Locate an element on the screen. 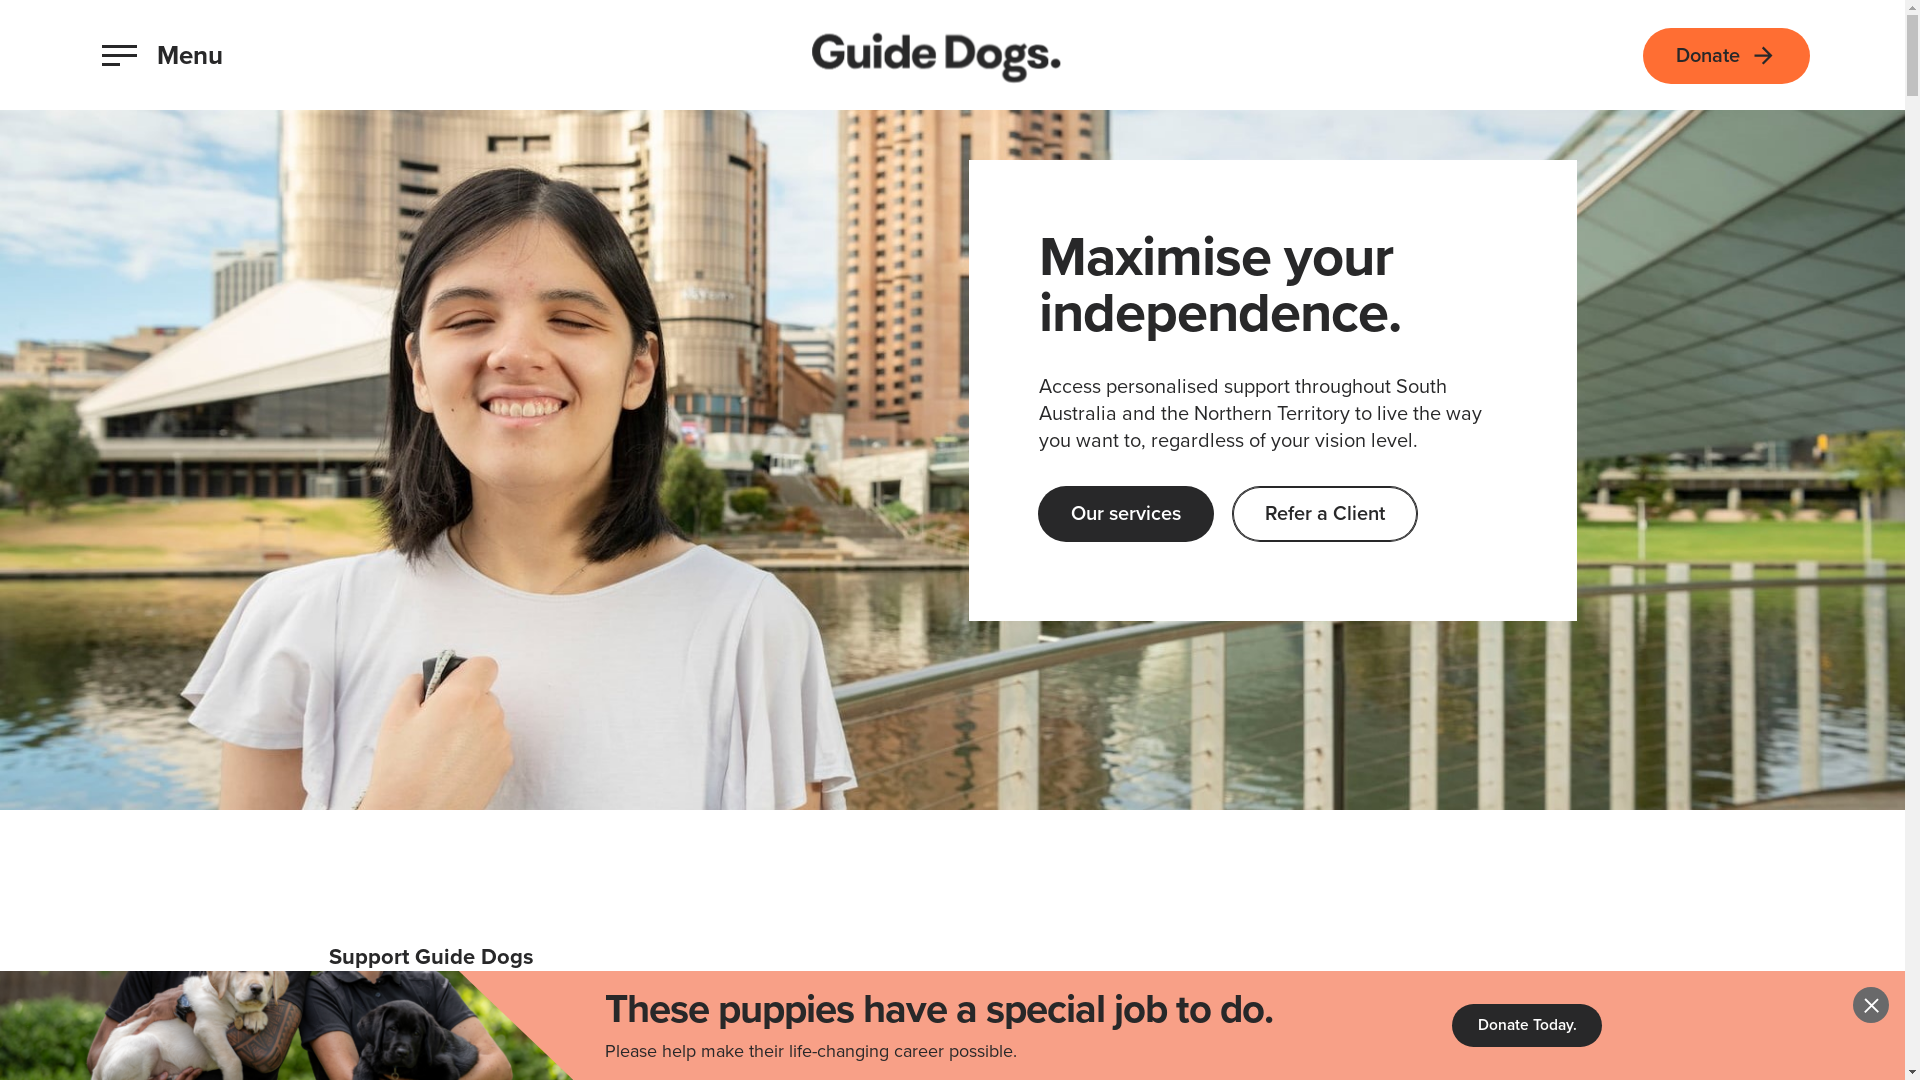 The image size is (1920, 1080). Refer a Client is located at coordinates (1324, 514).